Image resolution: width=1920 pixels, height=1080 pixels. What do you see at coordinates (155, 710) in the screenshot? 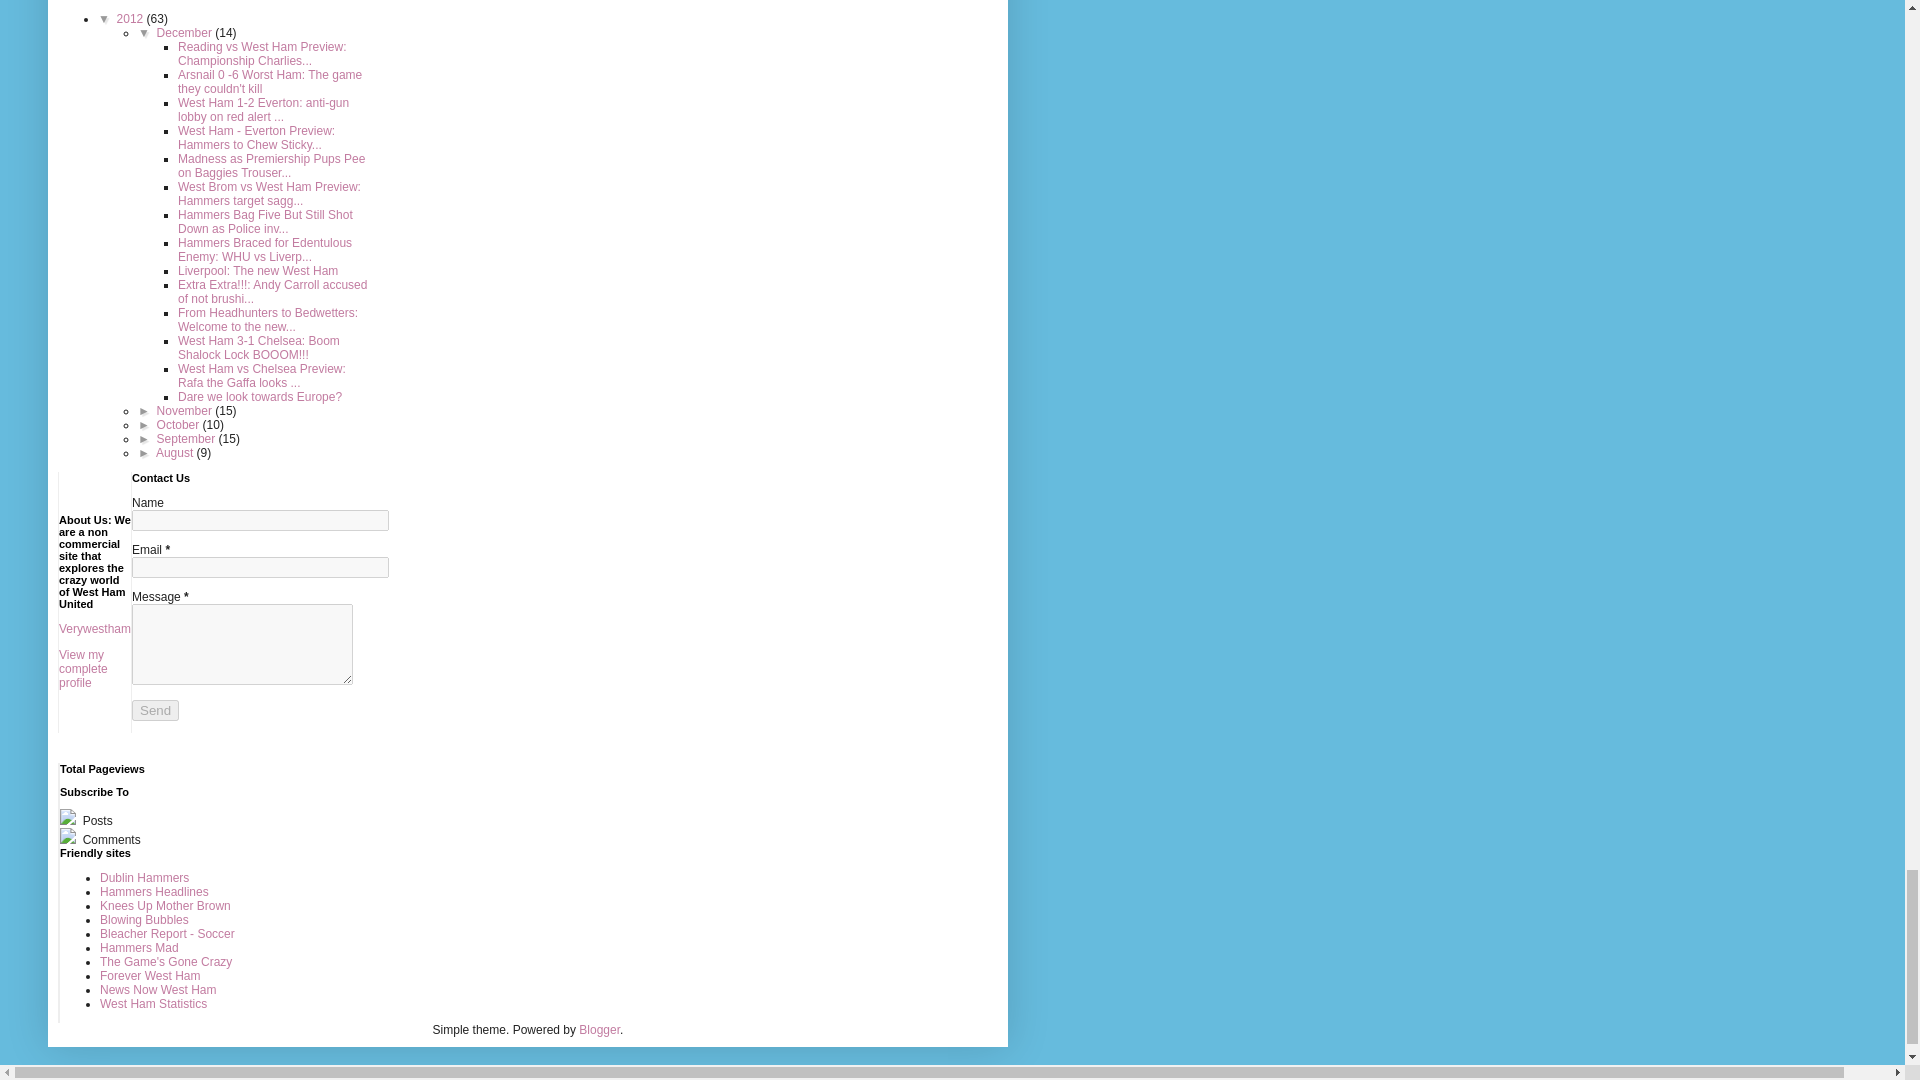
I see `Send` at bounding box center [155, 710].